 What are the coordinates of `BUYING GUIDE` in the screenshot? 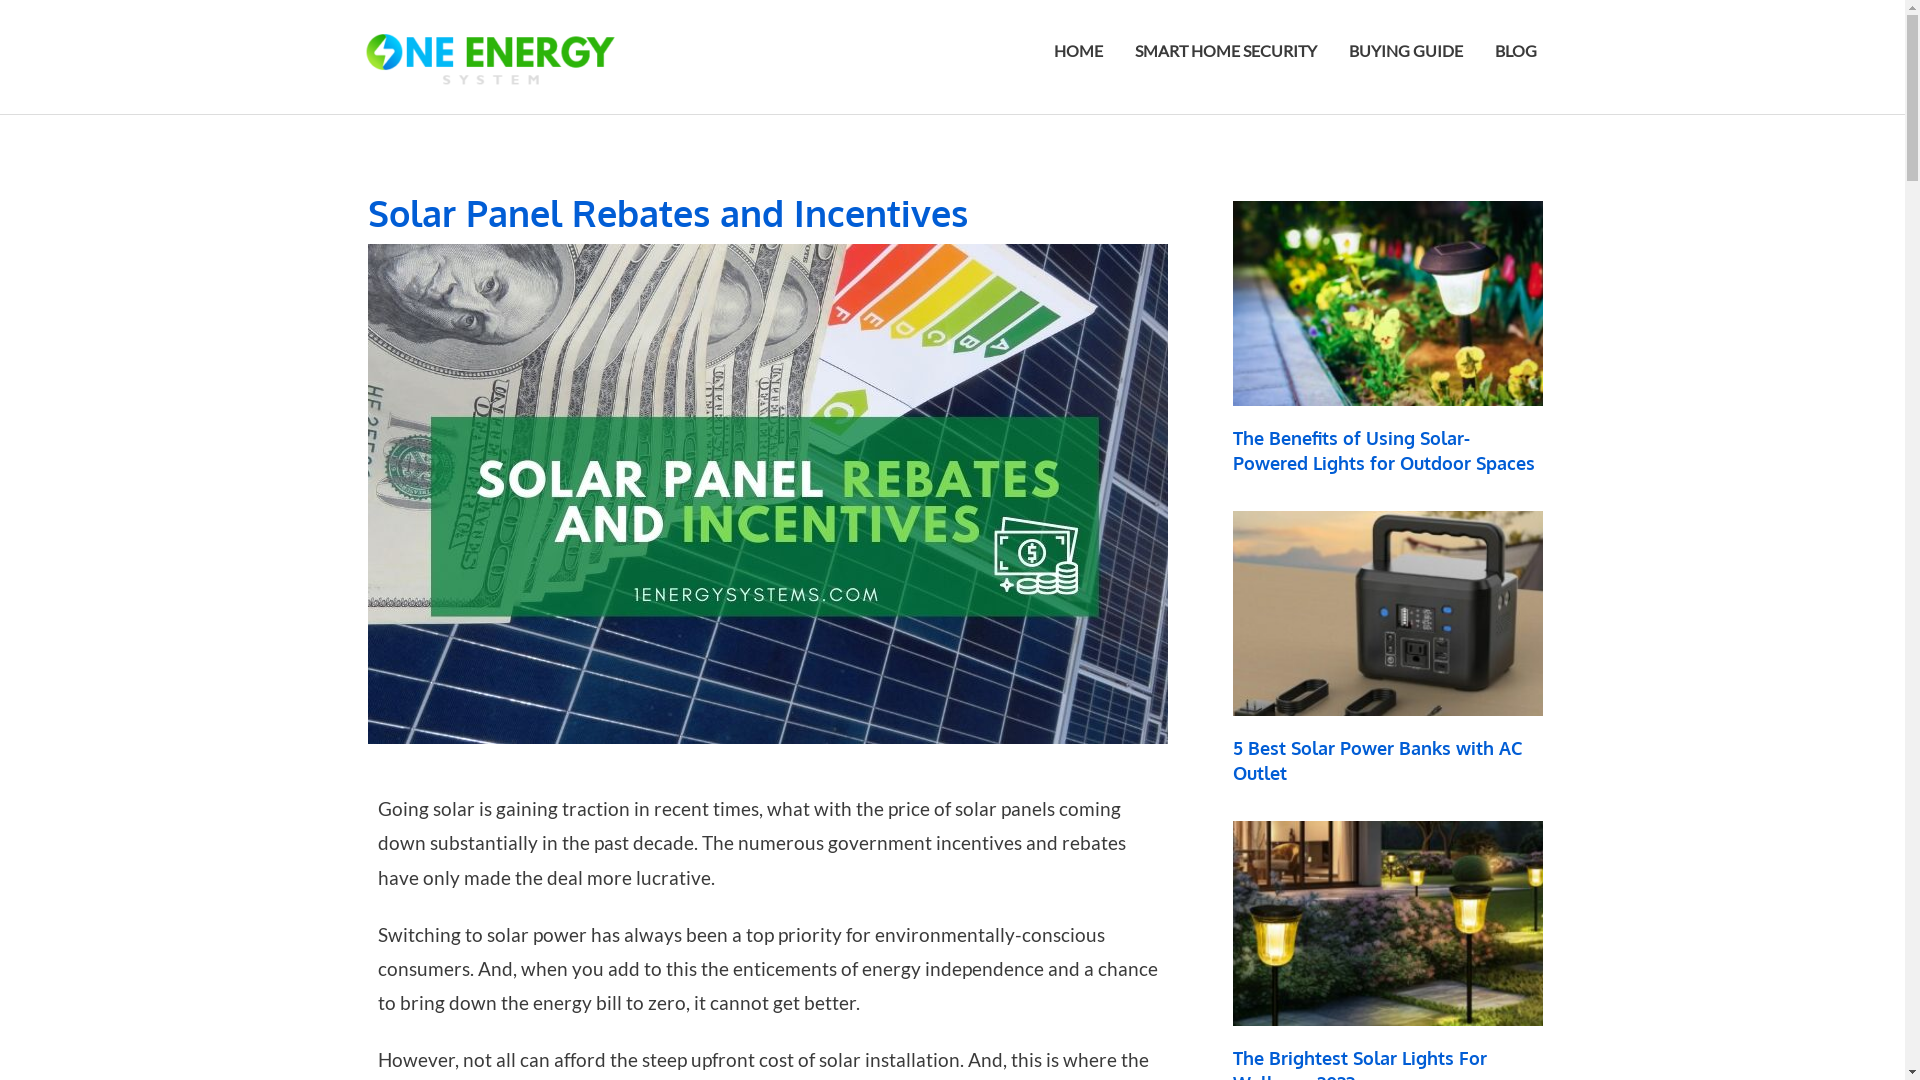 It's located at (1405, 51).